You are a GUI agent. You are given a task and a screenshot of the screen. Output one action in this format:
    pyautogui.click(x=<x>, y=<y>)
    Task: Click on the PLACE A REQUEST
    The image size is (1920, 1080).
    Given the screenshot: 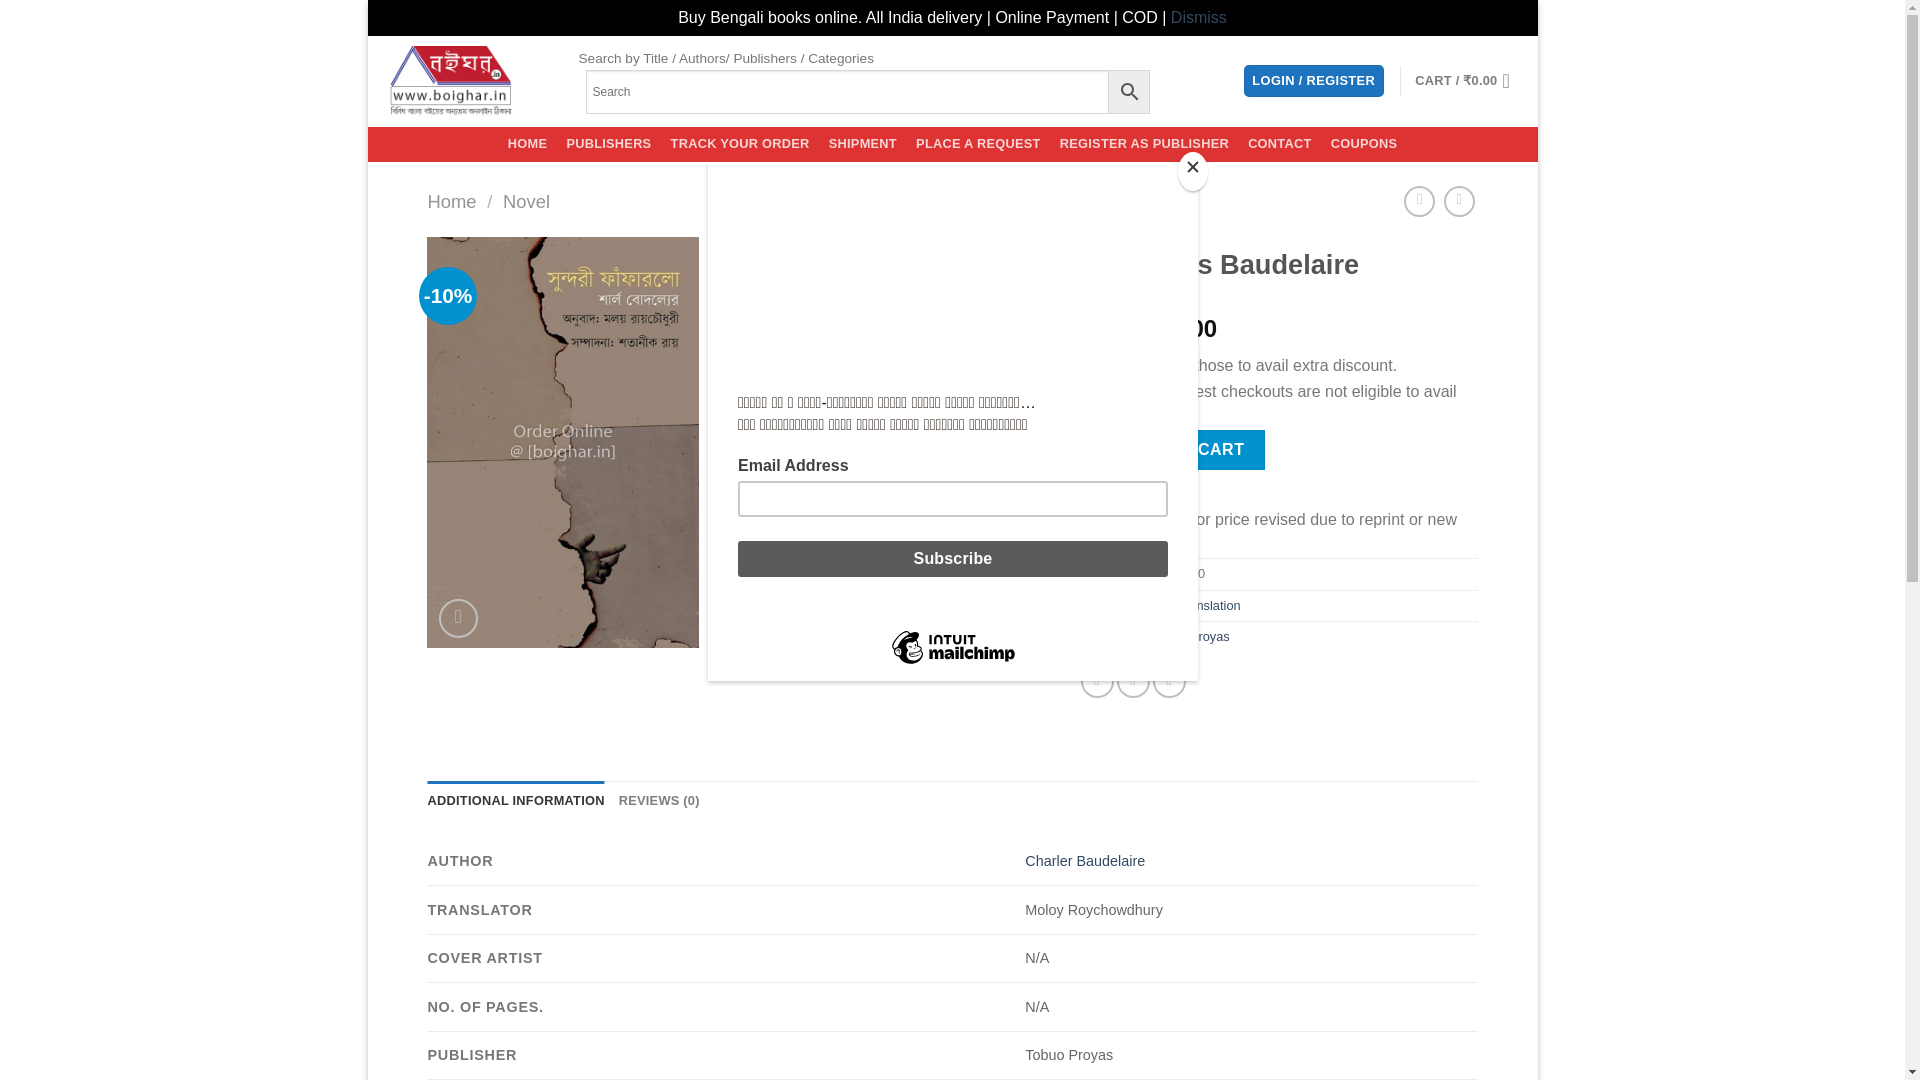 What is the action you would take?
    pyautogui.click(x=978, y=144)
    